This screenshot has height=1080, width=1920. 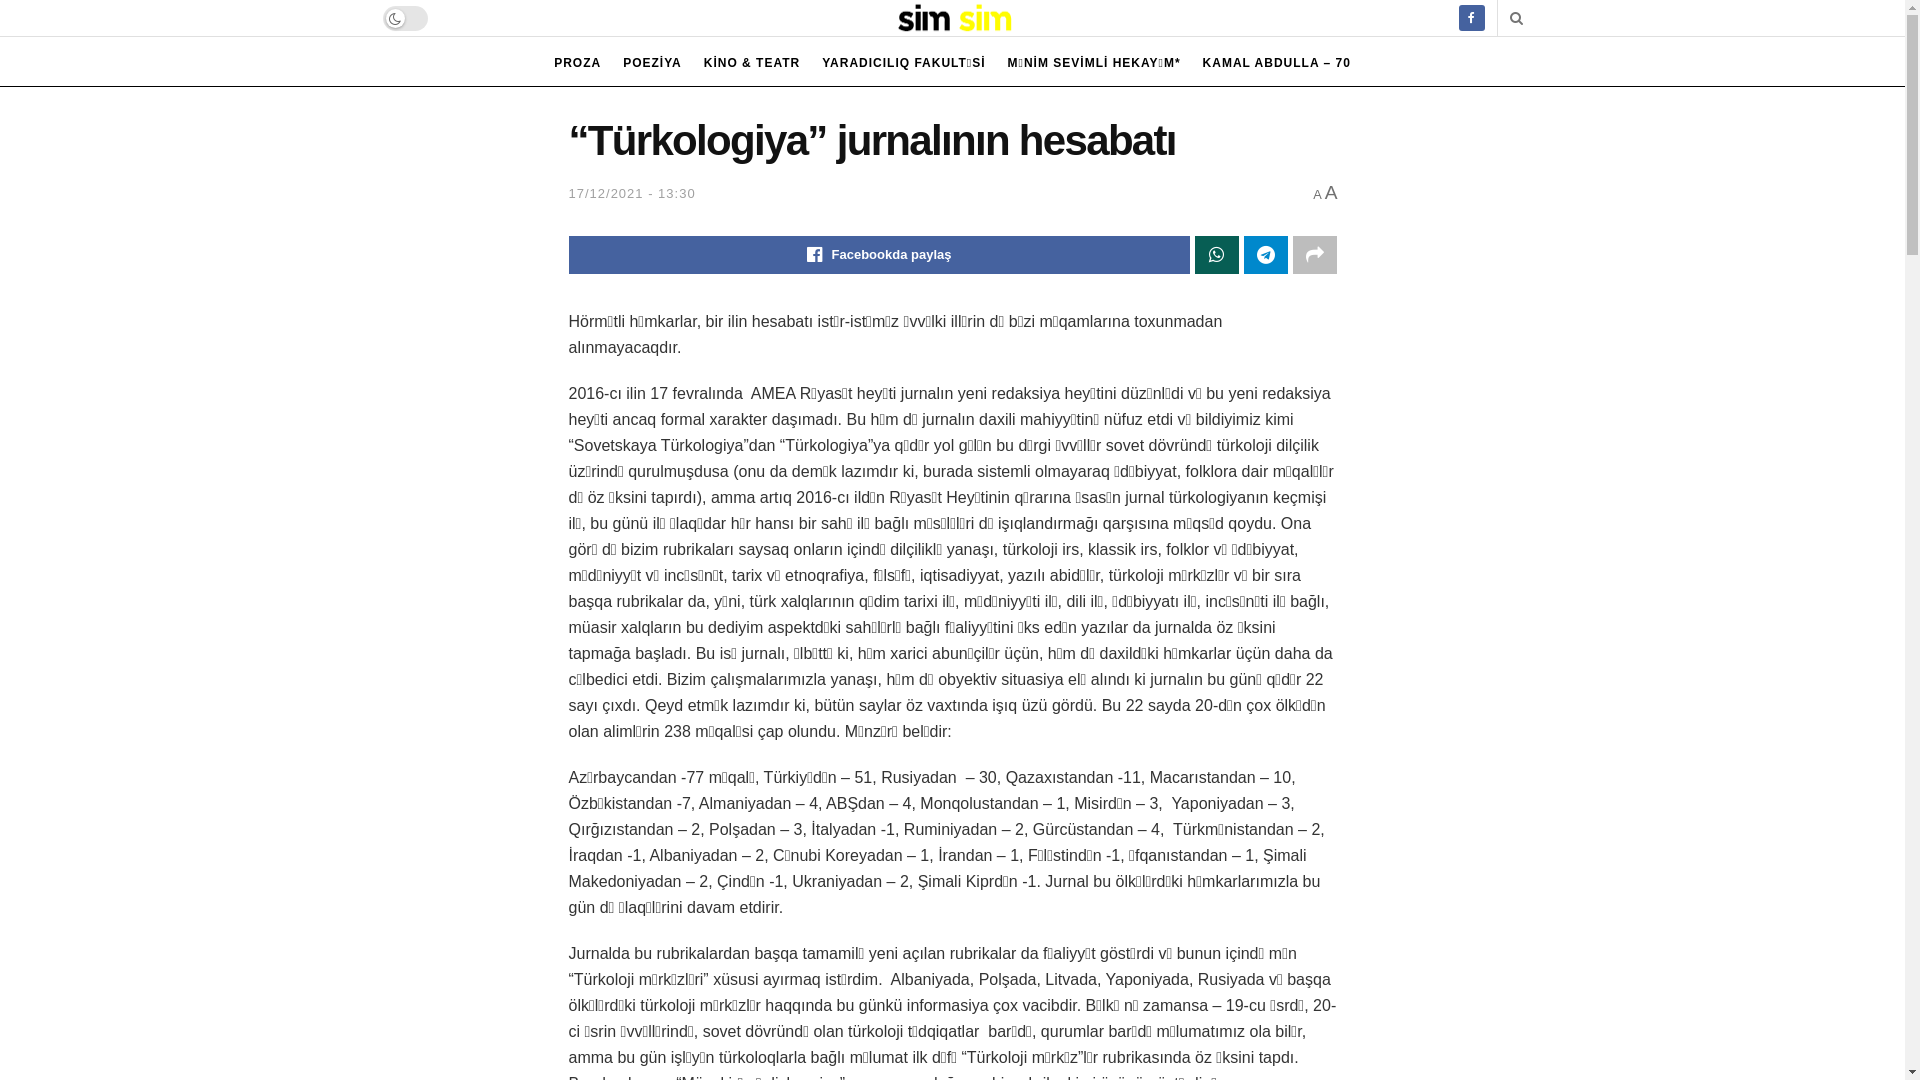 I want to click on 17/12/2021 - 13:30, so click(x=632, y=194).